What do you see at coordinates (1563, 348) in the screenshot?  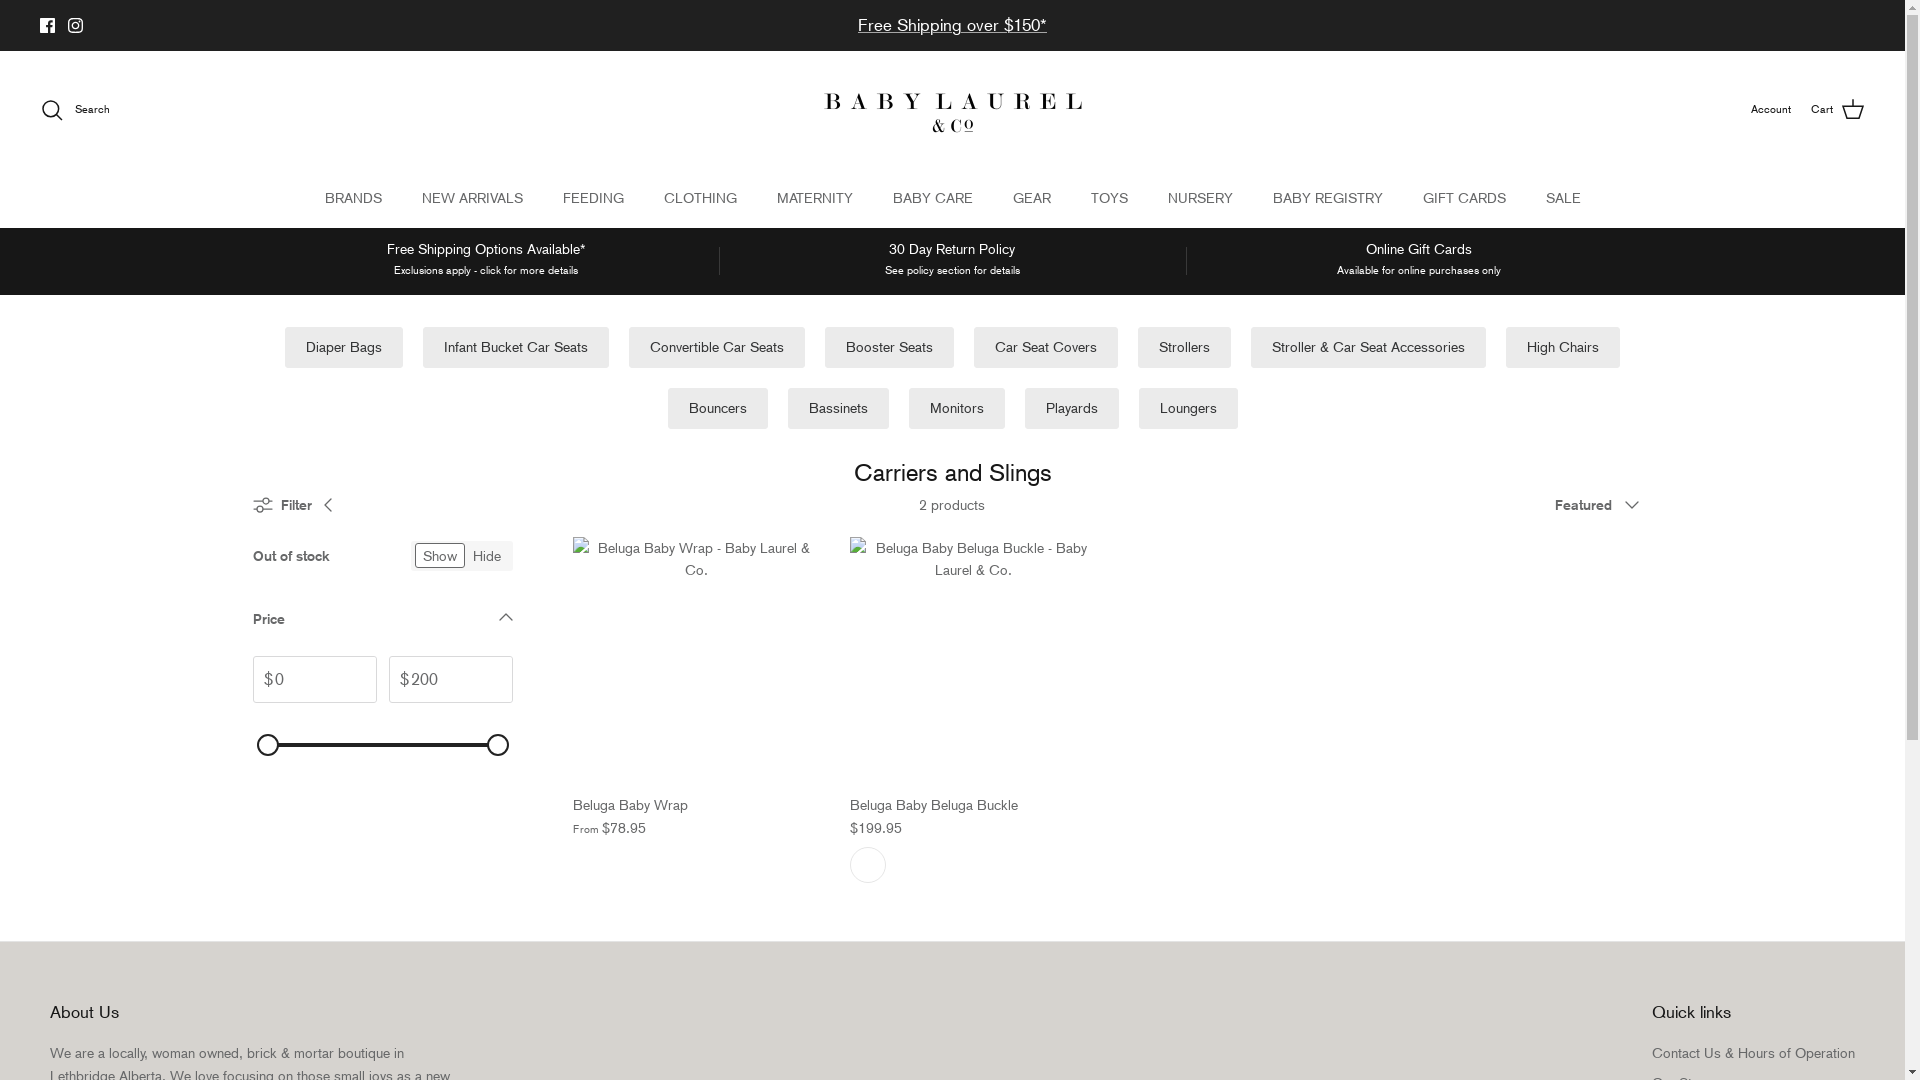 I see `High Chairs` at bounding box center [1563, 348].